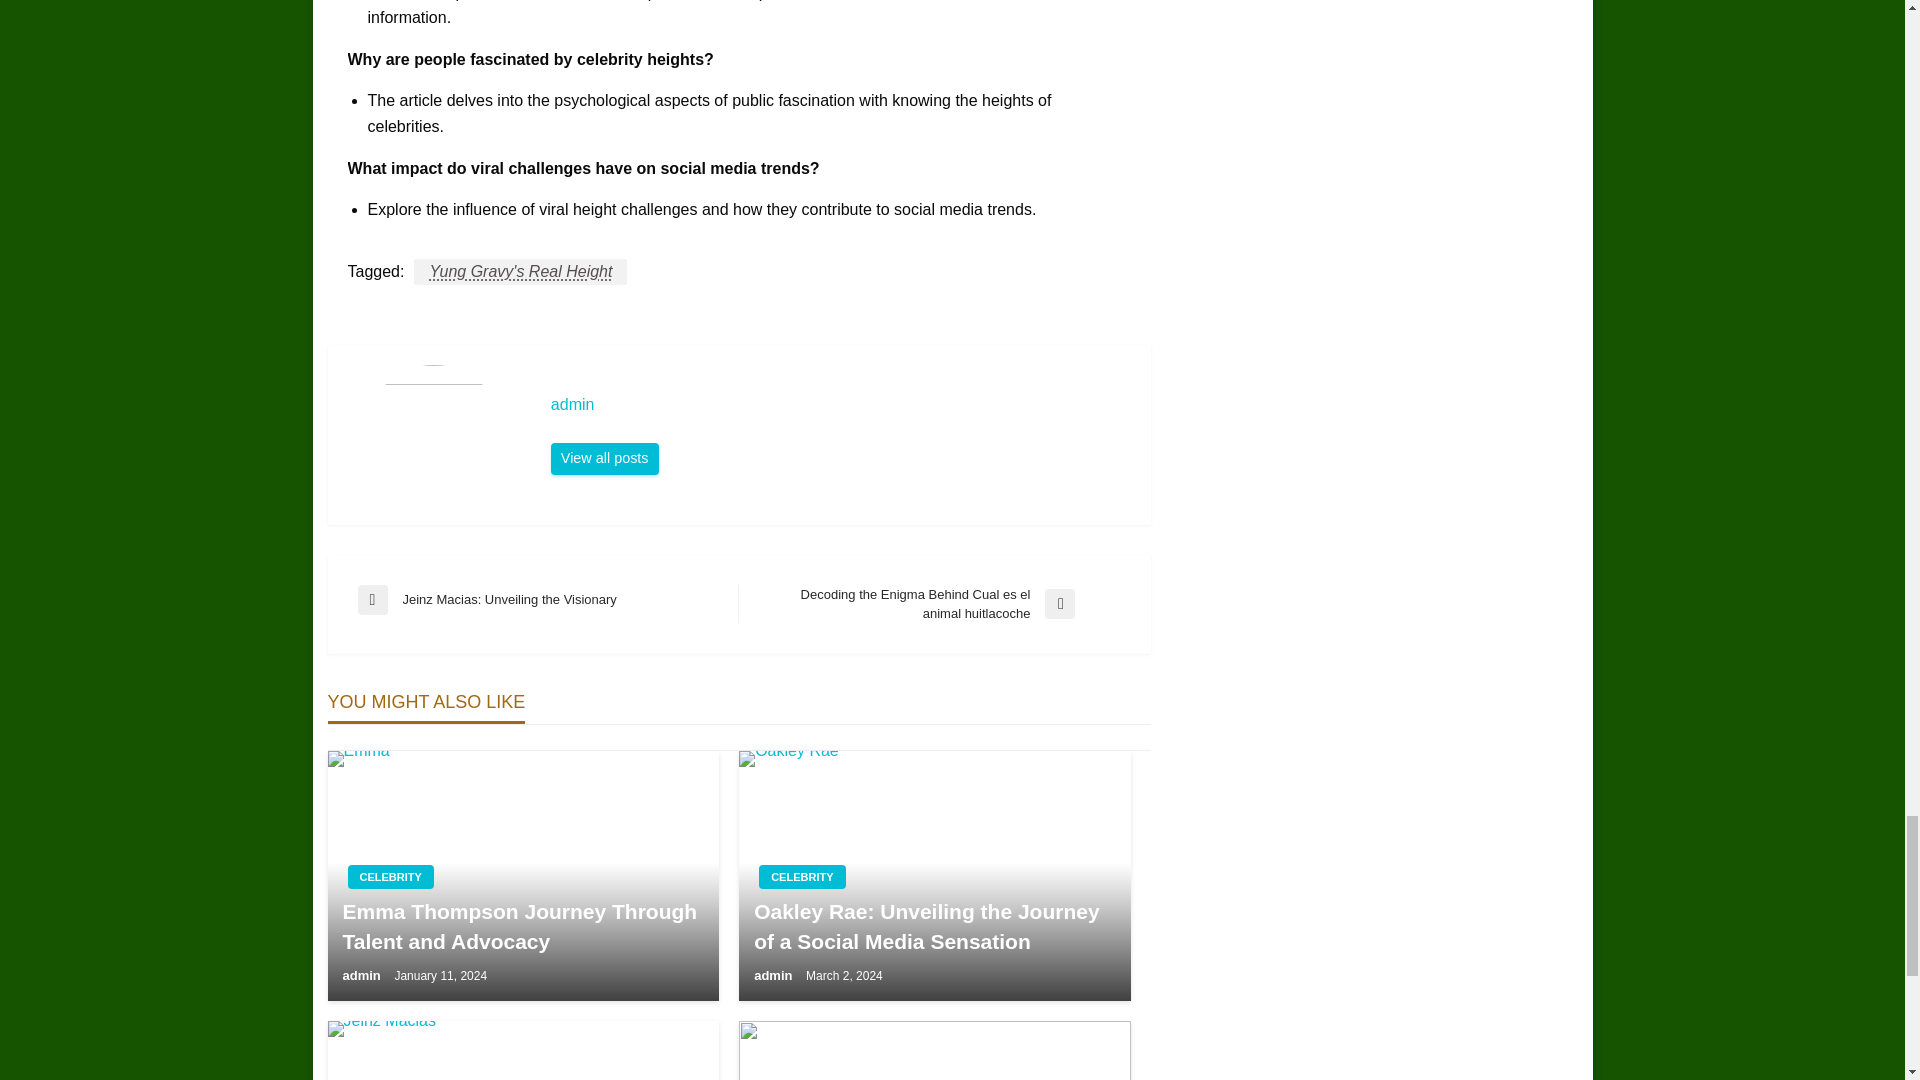 This screenshot has width=1920, height=1080. I want to click on admin, so click(840, 404).